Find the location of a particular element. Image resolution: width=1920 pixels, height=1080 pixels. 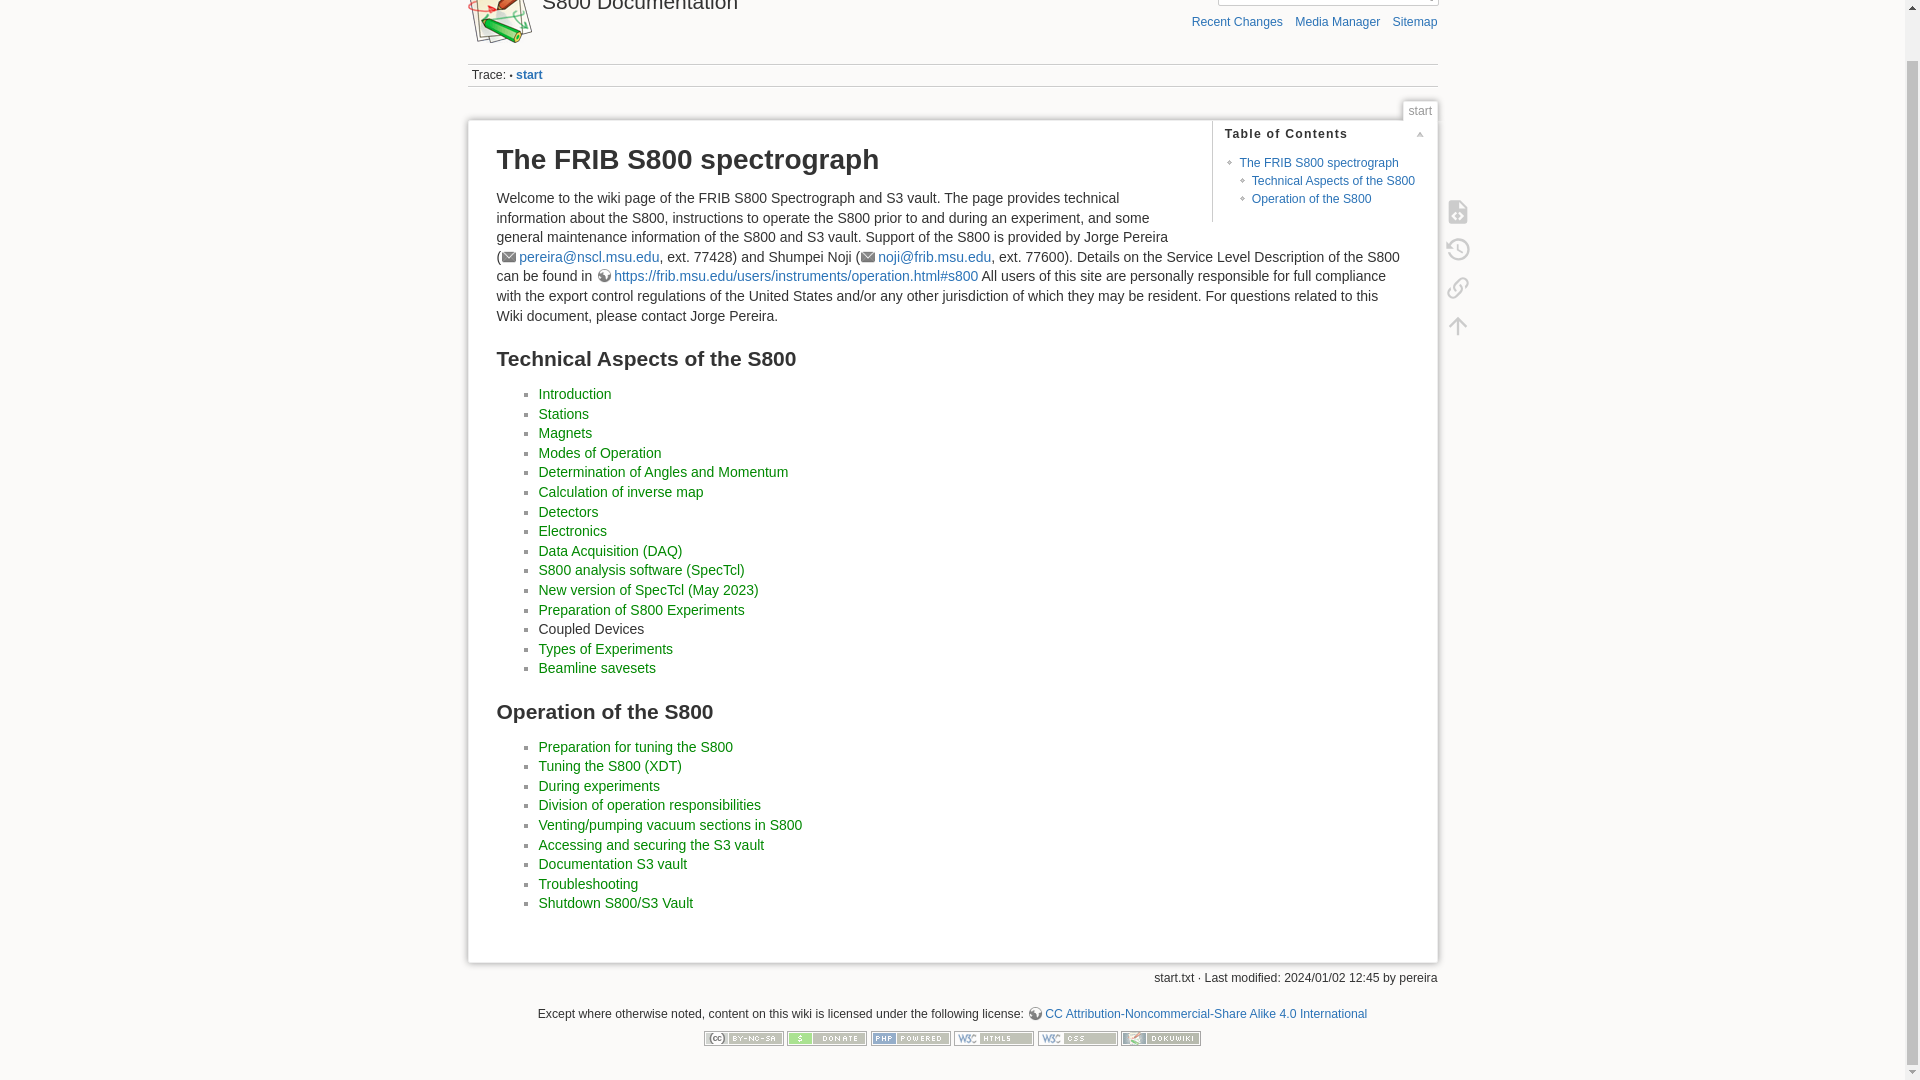

Documentation S3 vault is located at coordinates (612, 864).